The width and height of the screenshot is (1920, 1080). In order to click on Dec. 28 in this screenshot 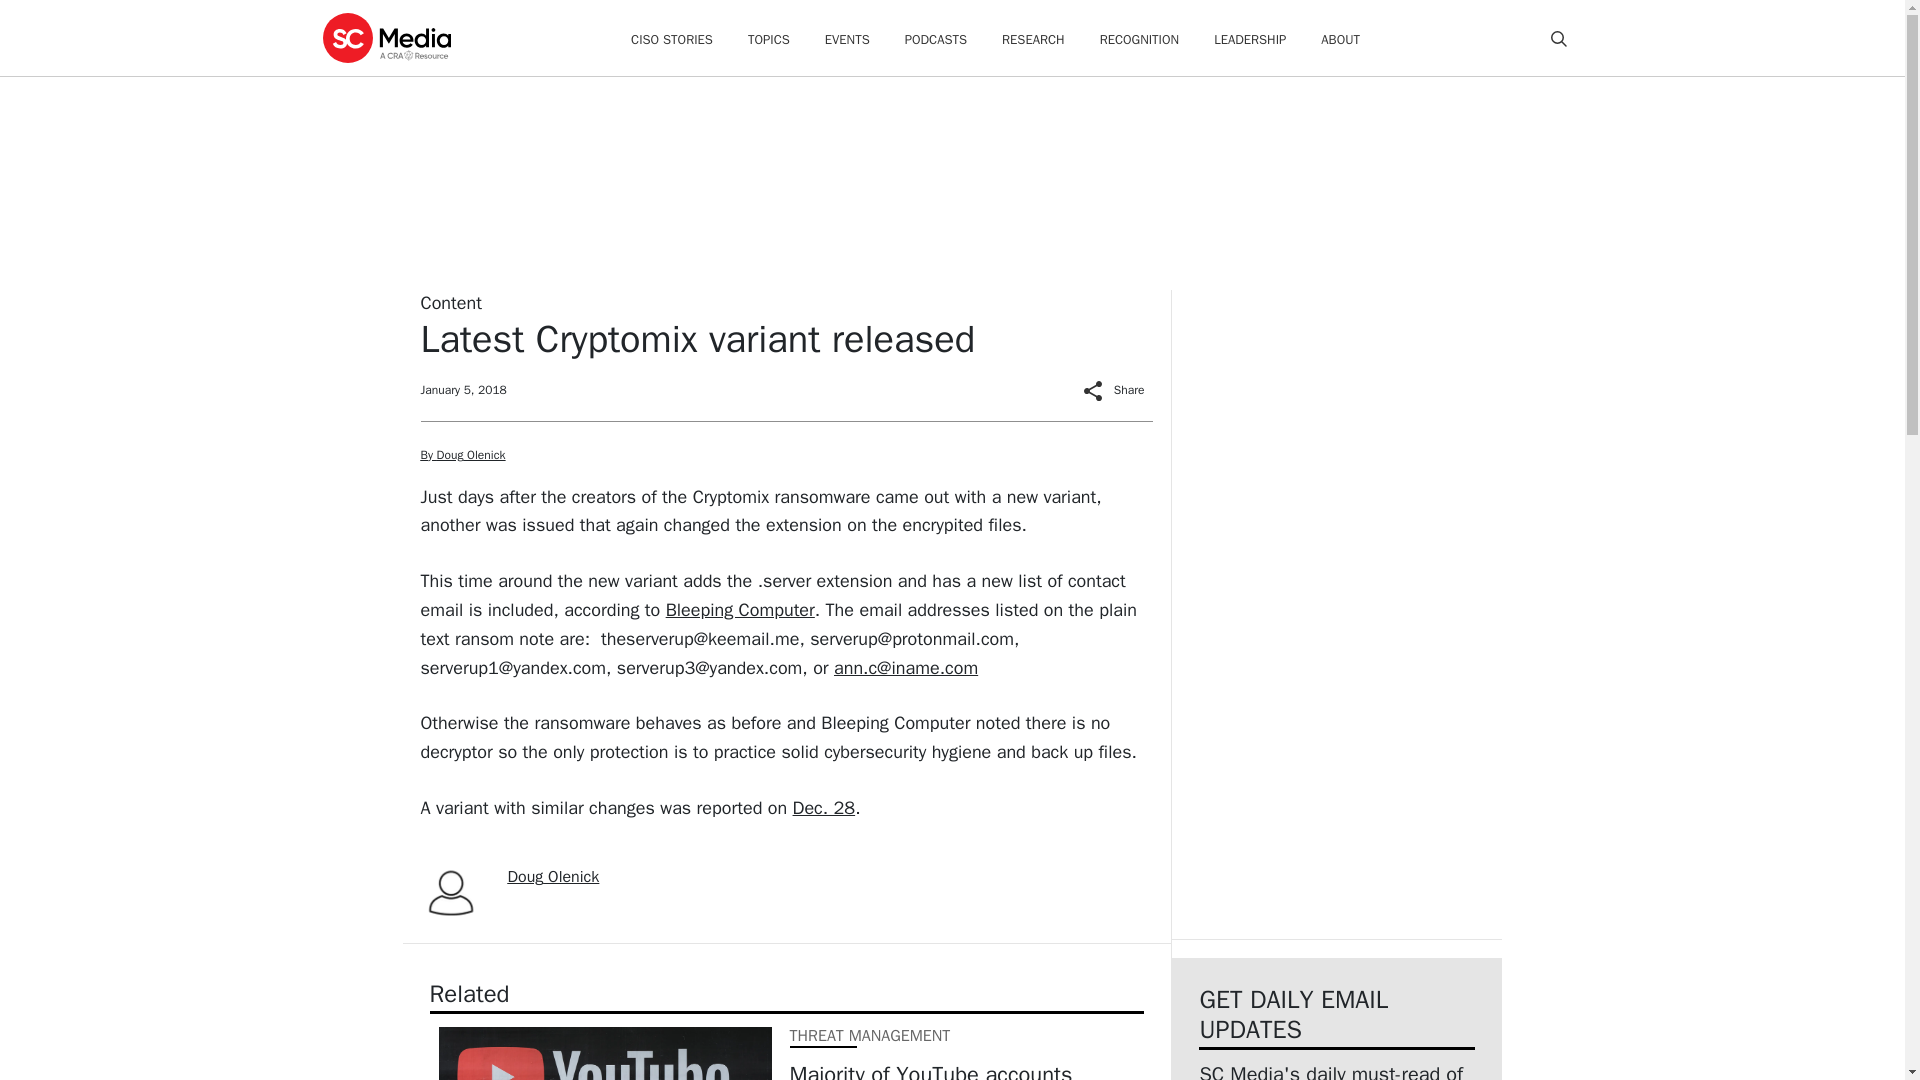, I will do `click(824, 808)`.